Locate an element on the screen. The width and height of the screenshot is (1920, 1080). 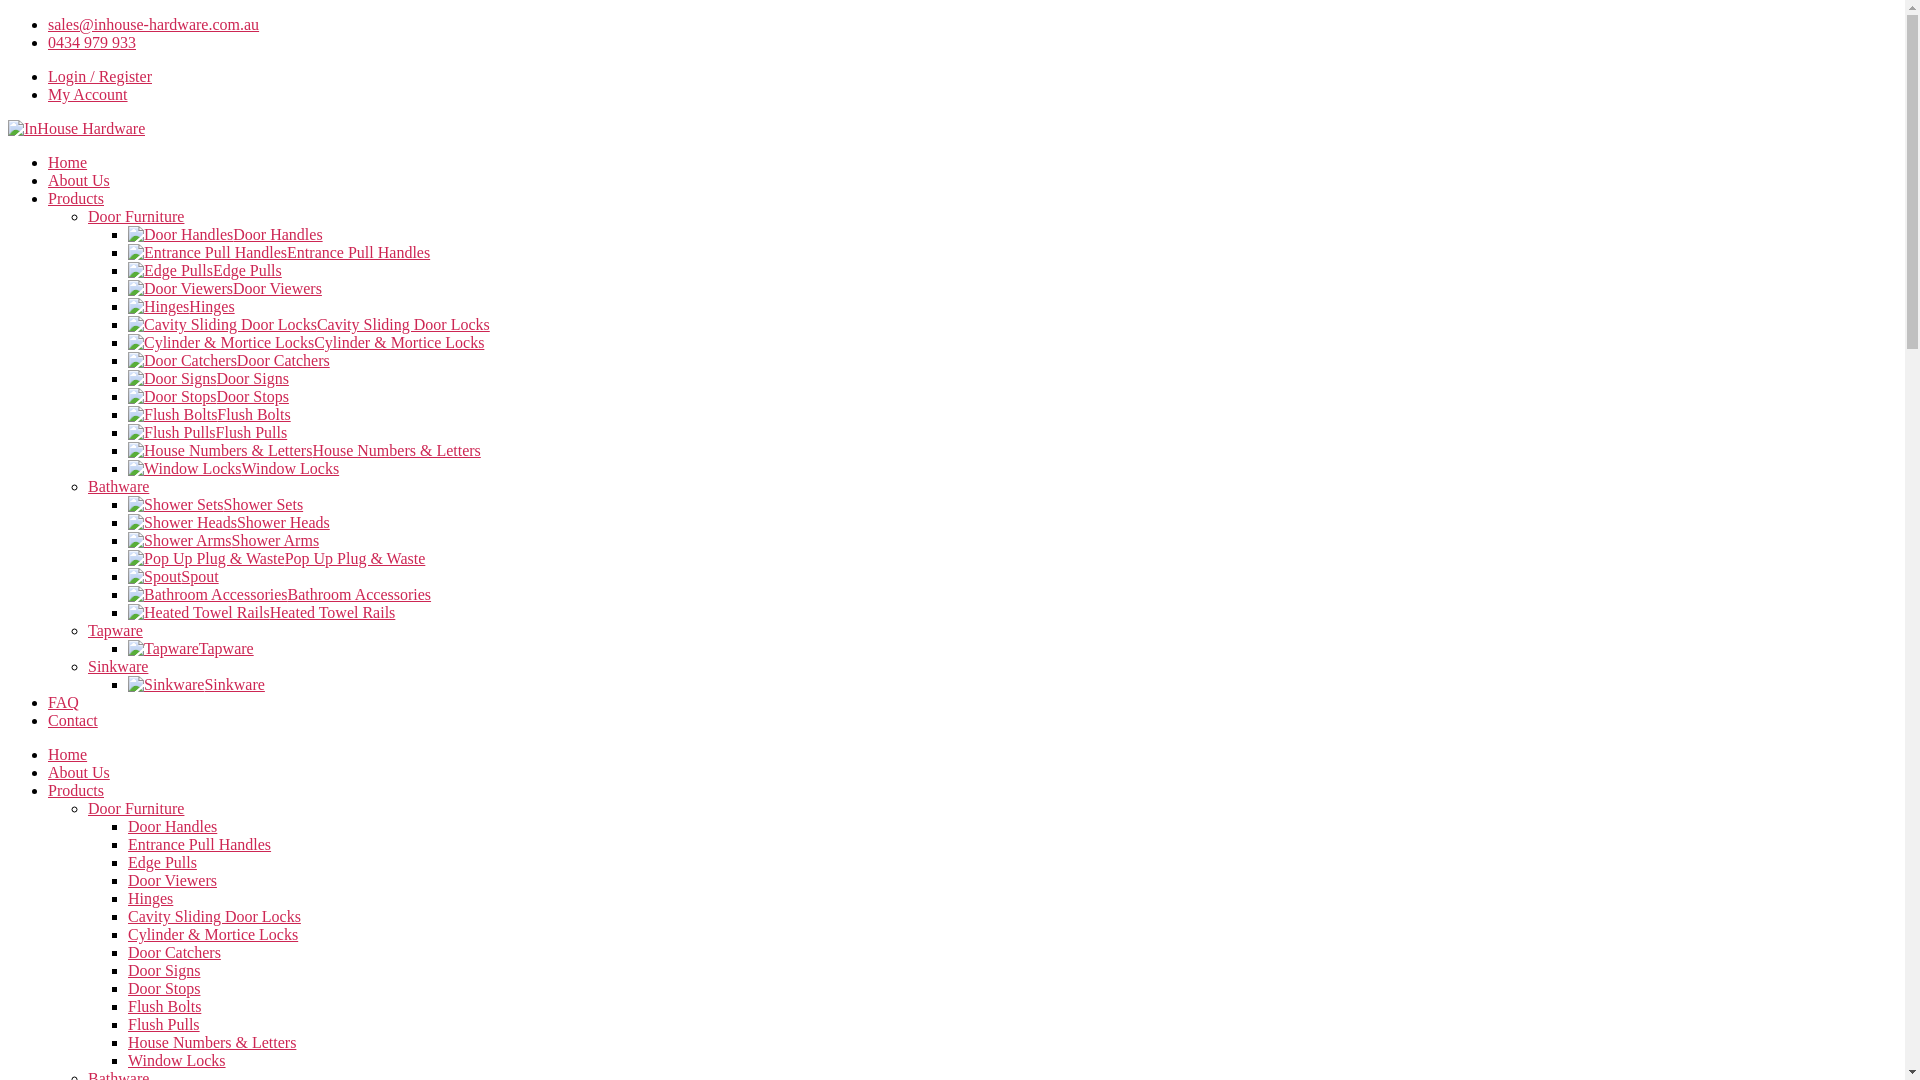
About Us is located at coordinates (79, 772).